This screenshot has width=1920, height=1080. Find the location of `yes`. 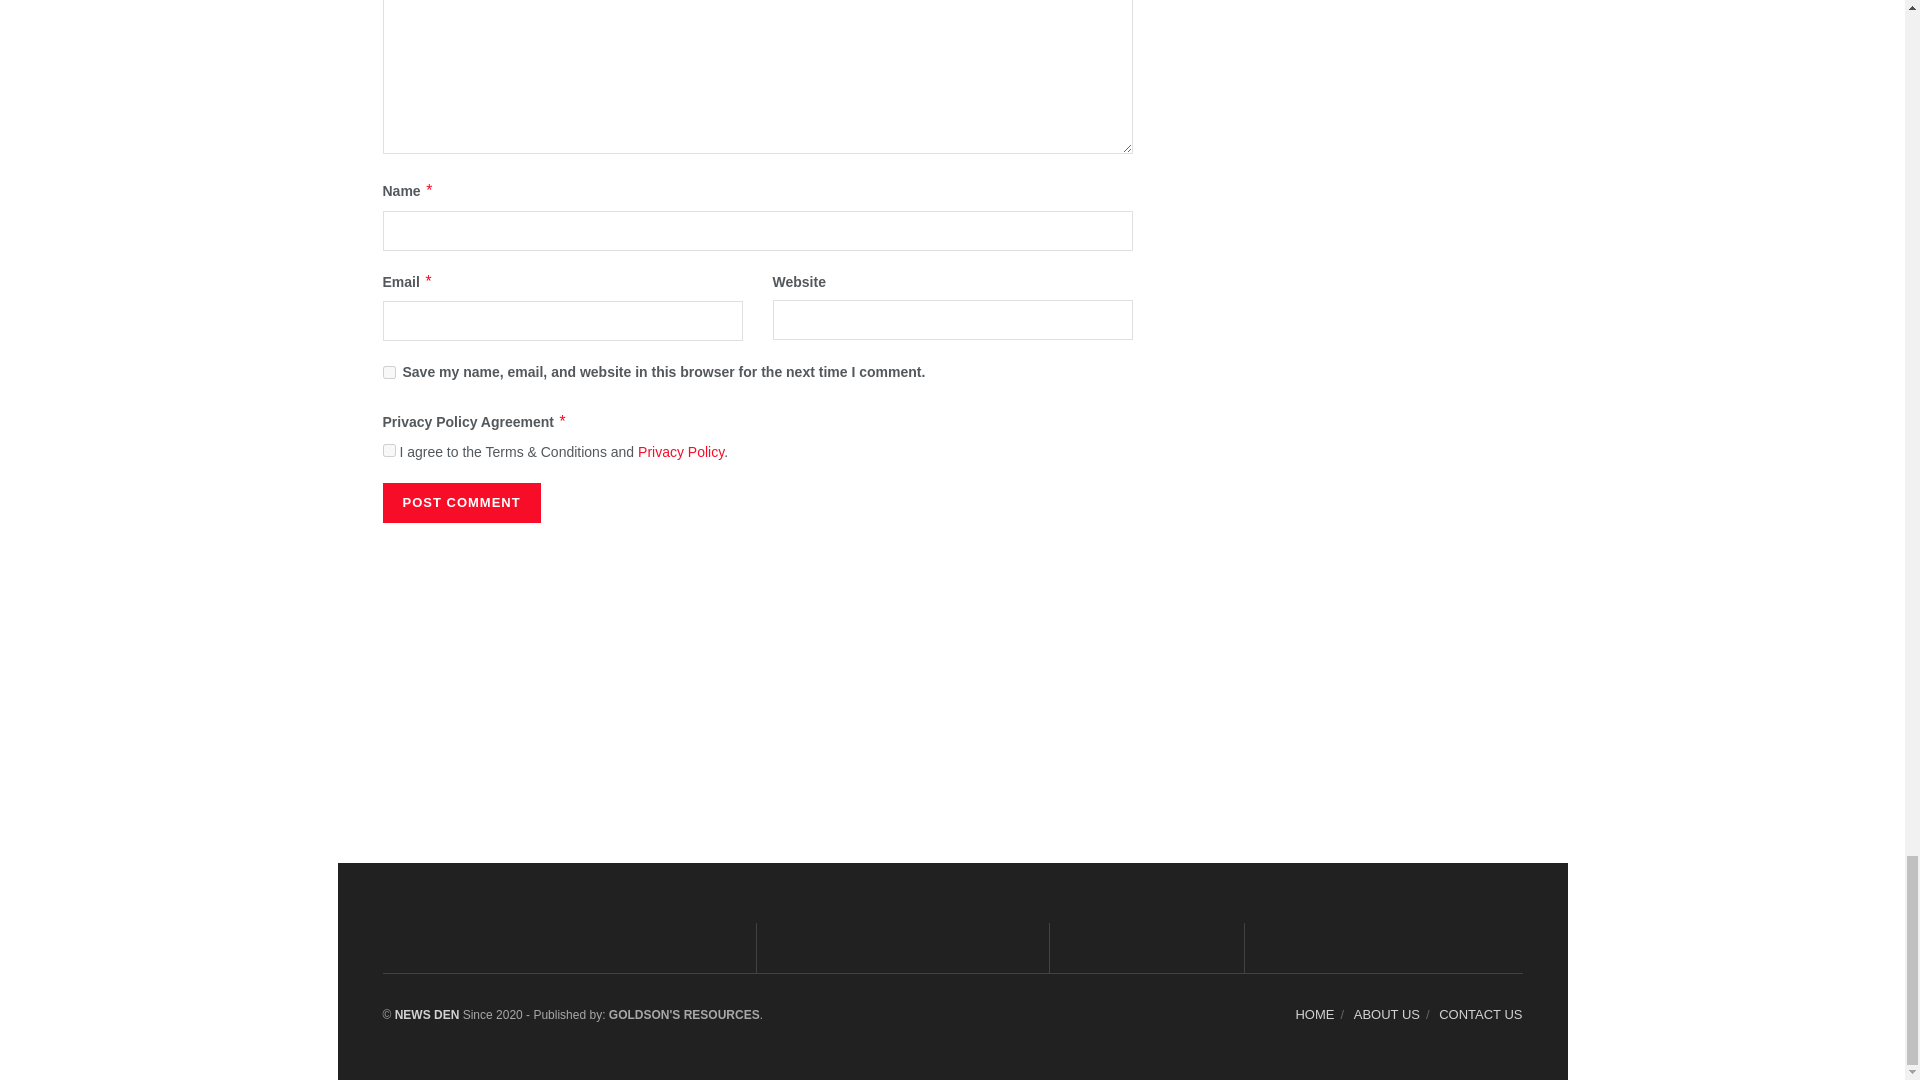

yes is located at coordinates (388, 372).